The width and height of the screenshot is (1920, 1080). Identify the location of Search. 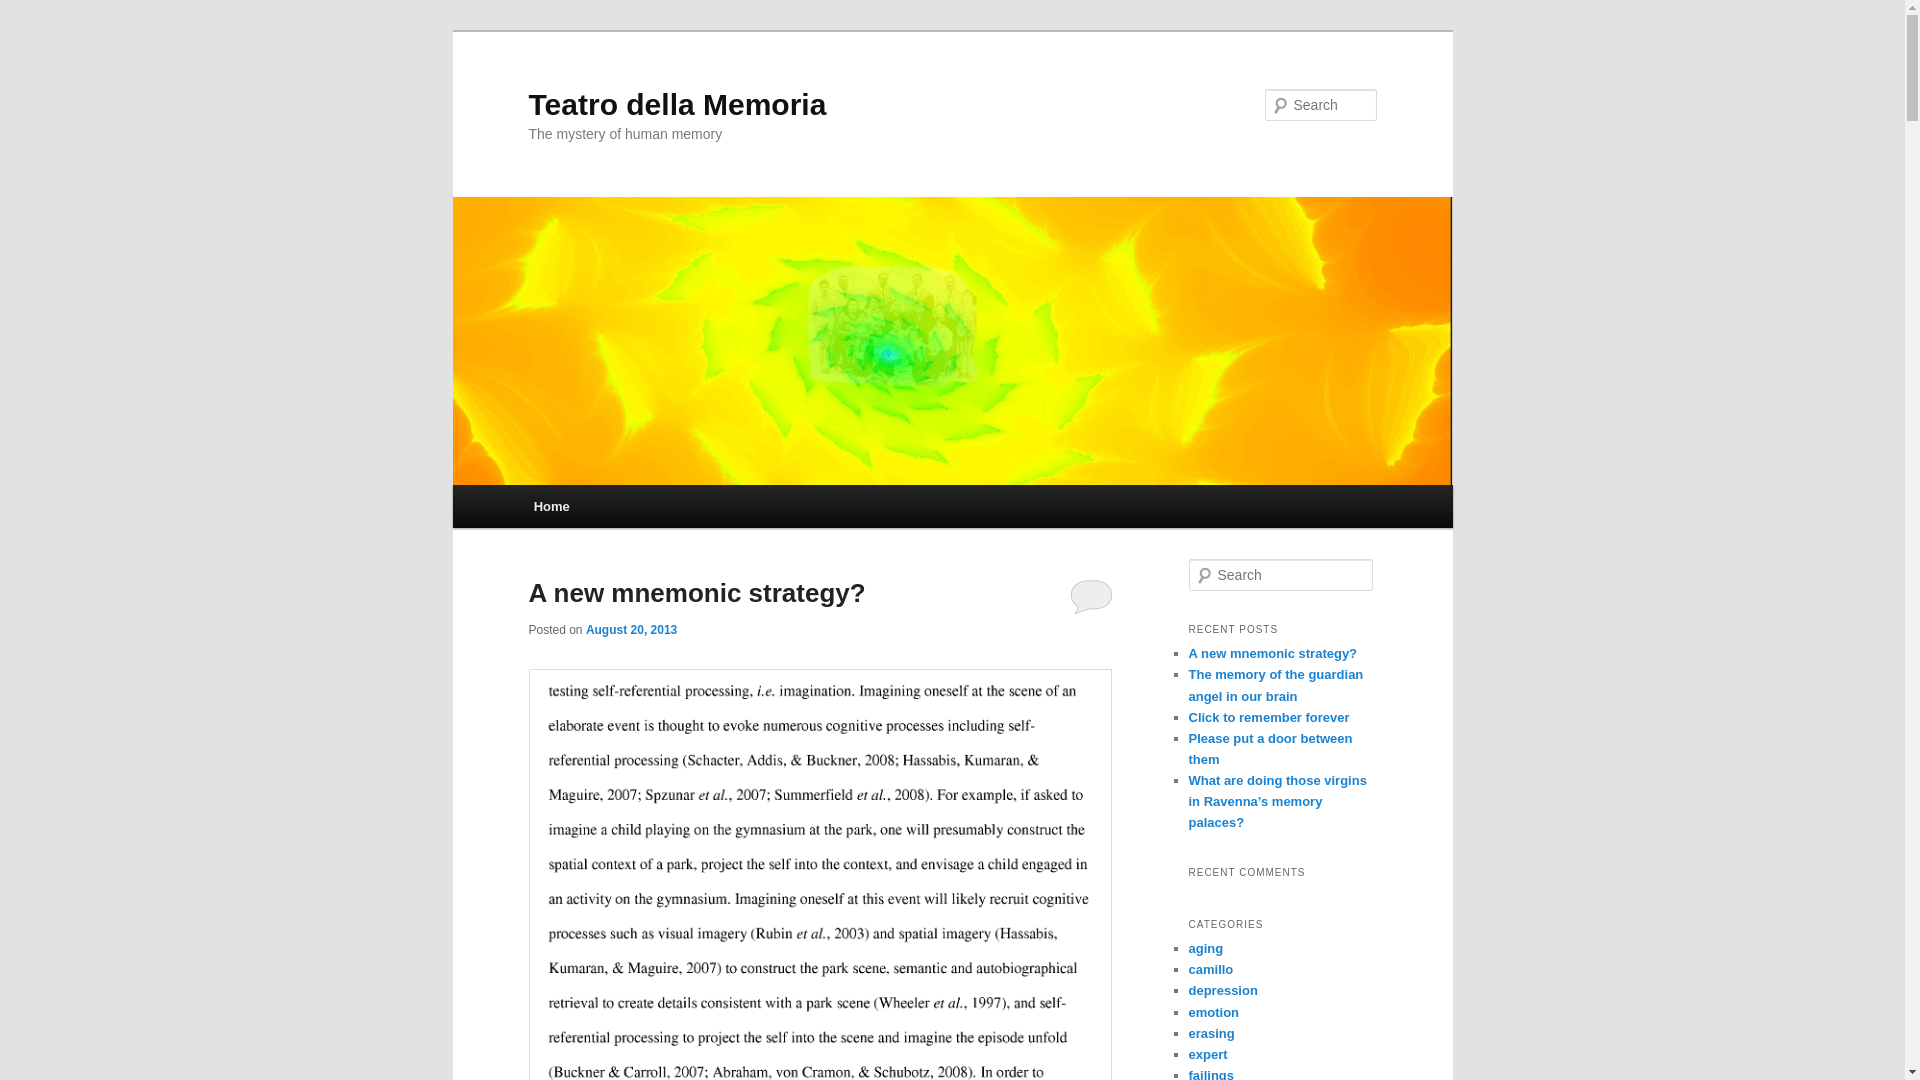
(32, 11).